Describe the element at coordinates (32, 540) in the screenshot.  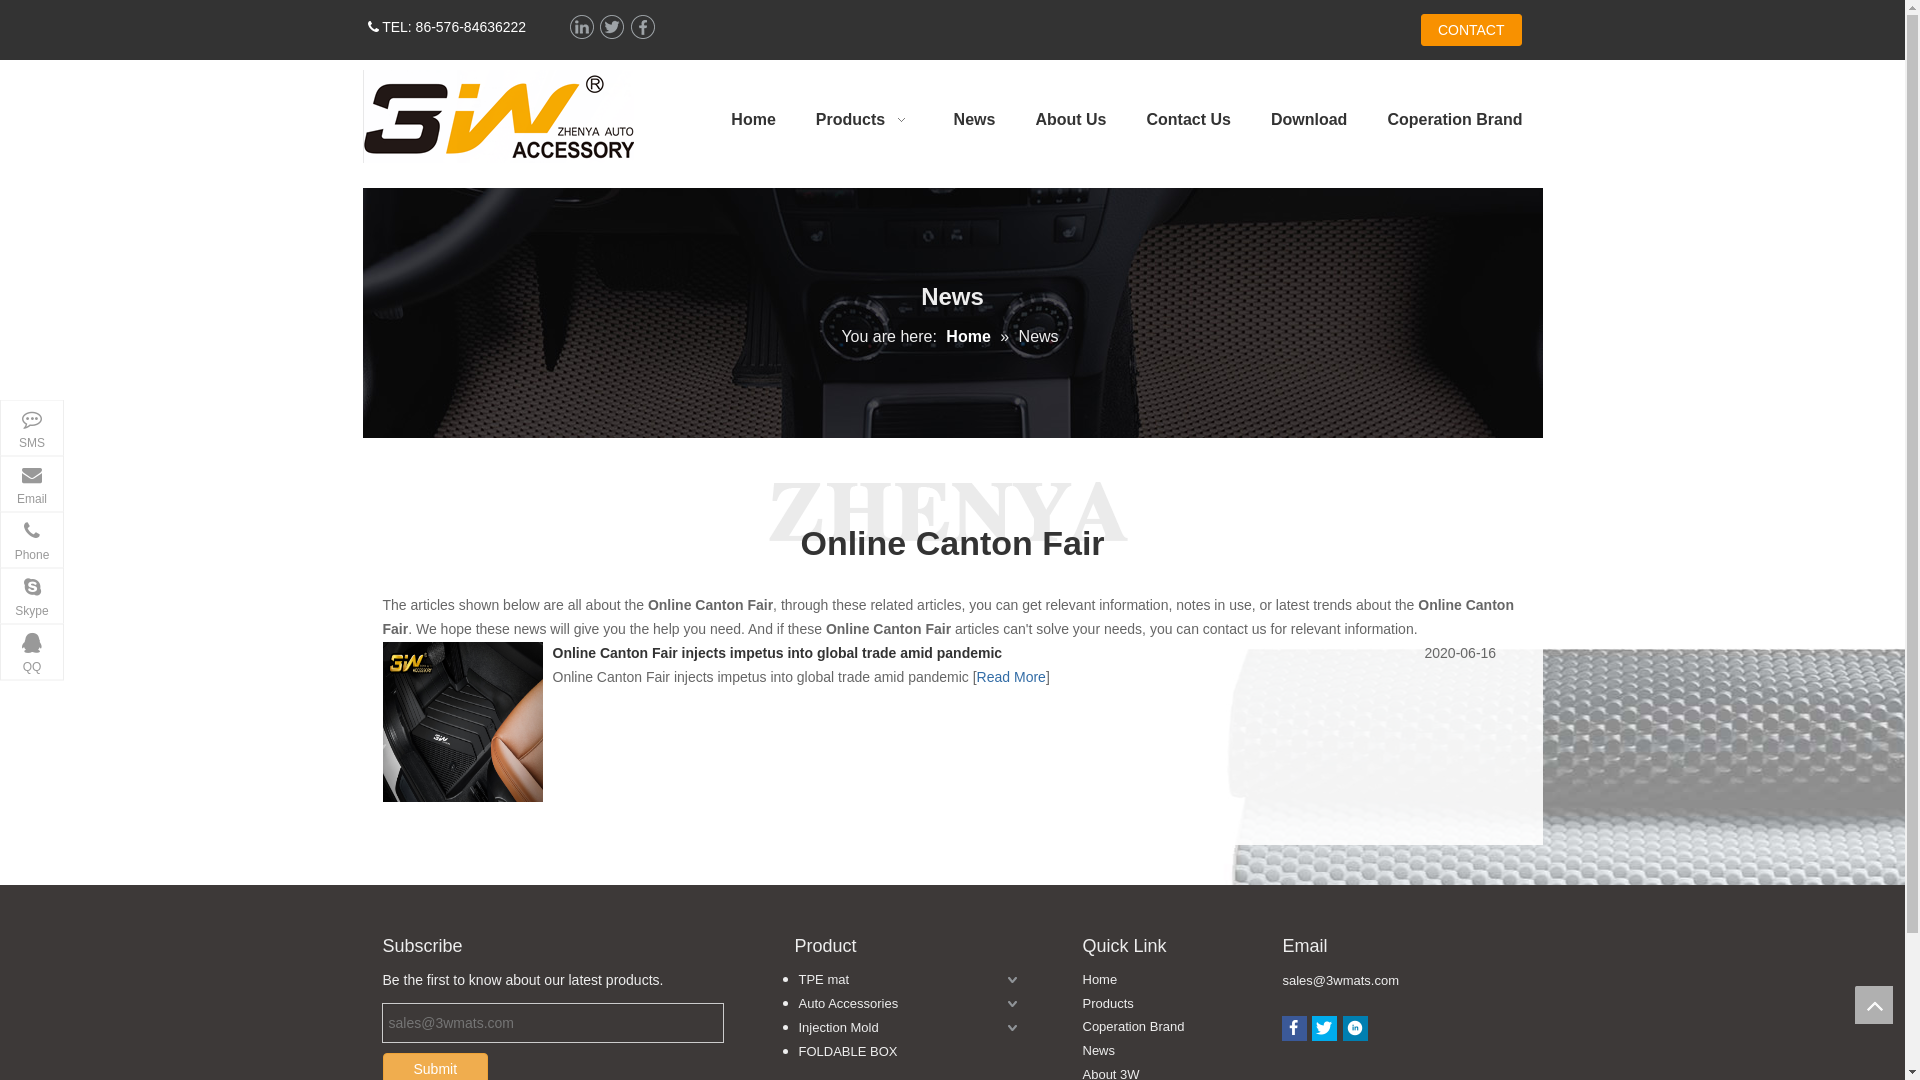
I see `Phone` at that location.